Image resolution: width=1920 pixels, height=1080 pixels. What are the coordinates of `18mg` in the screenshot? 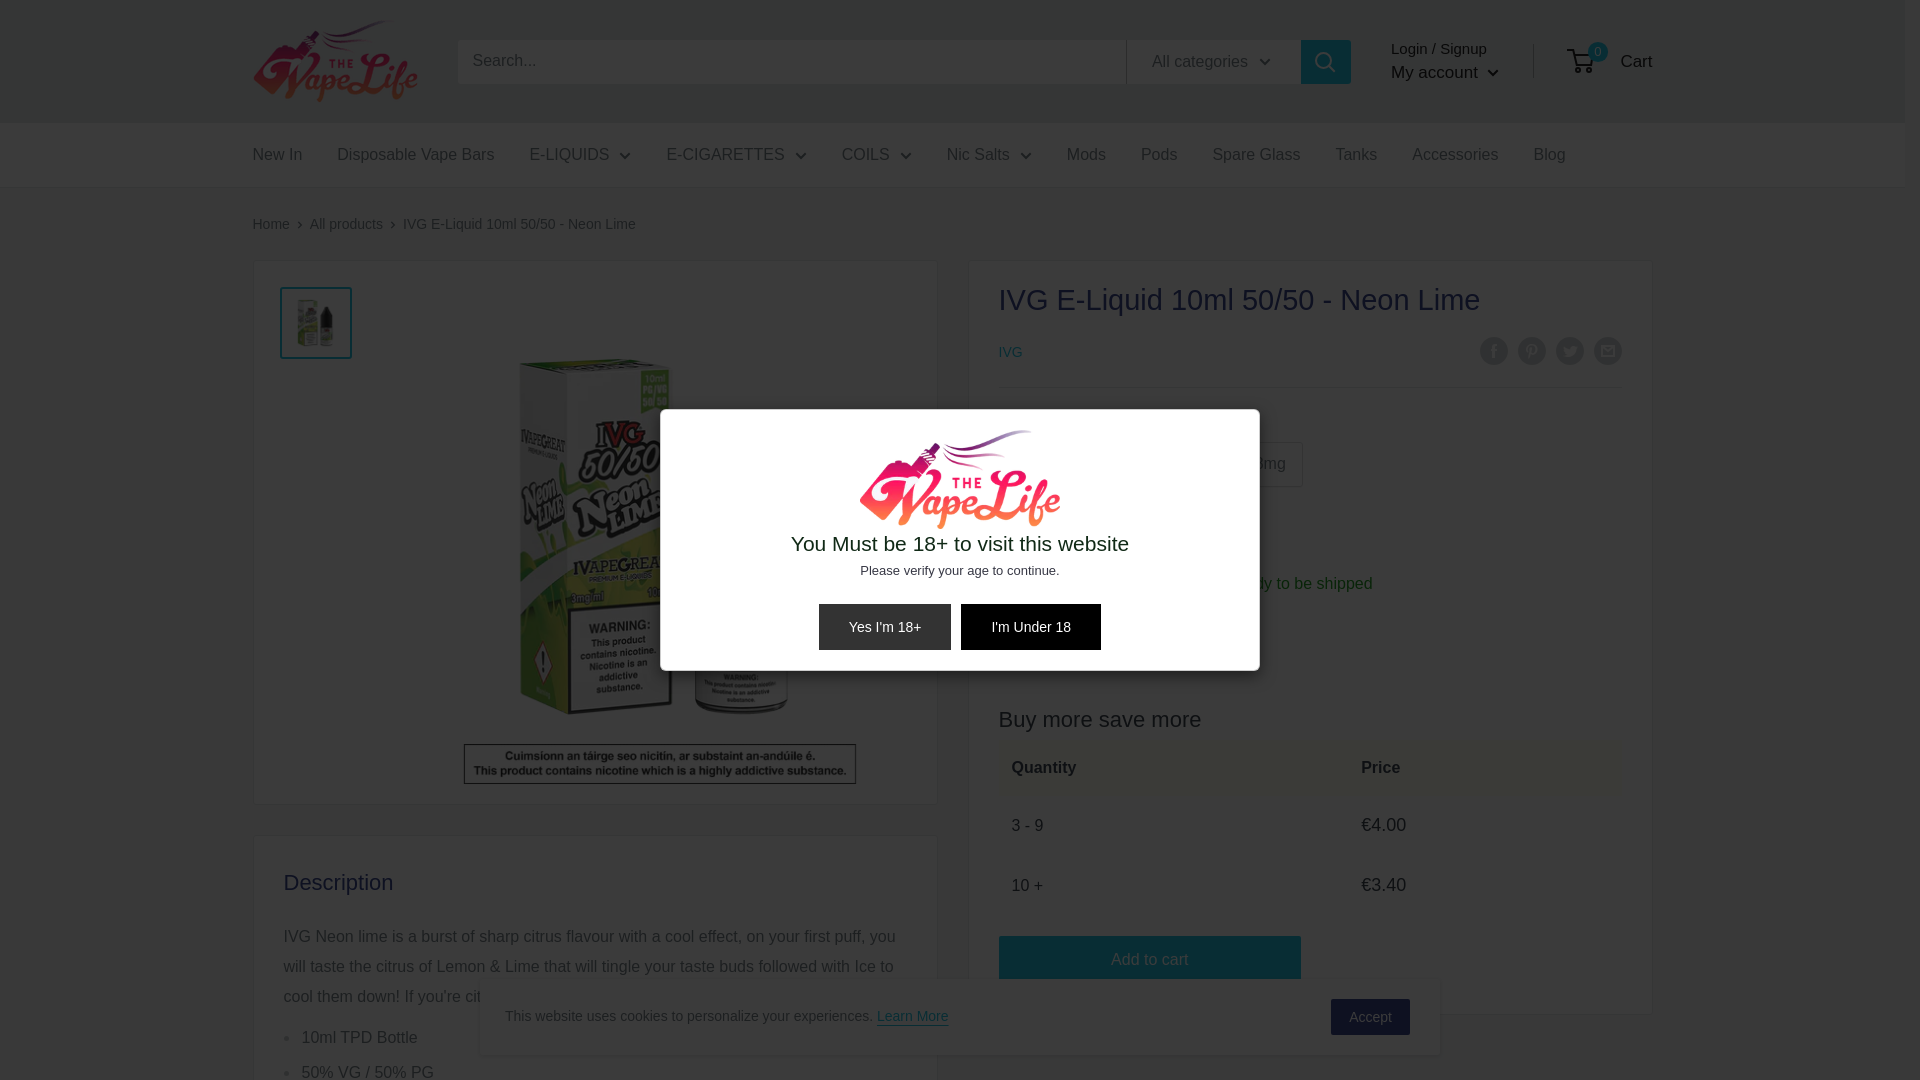 It's located at (1266, 464).